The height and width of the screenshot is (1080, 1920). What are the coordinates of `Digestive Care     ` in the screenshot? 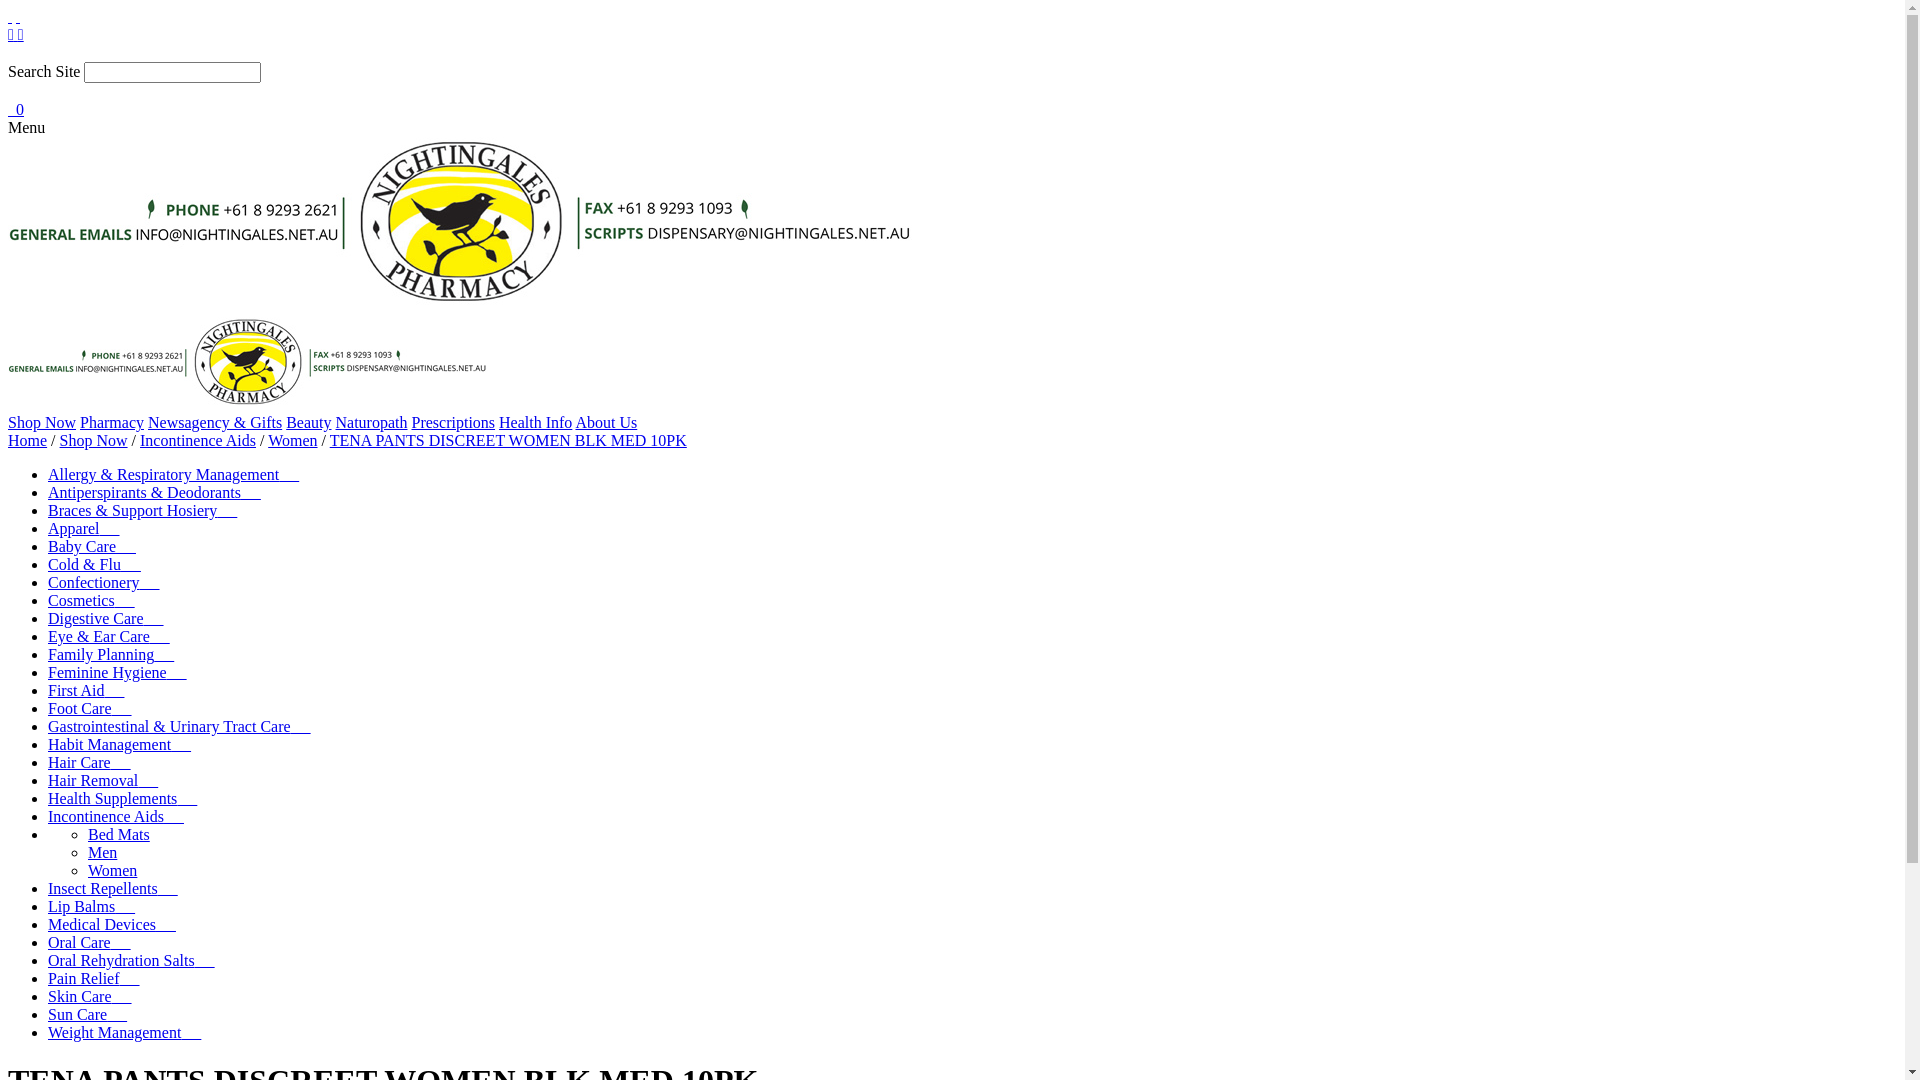 It's located at (106, 618).